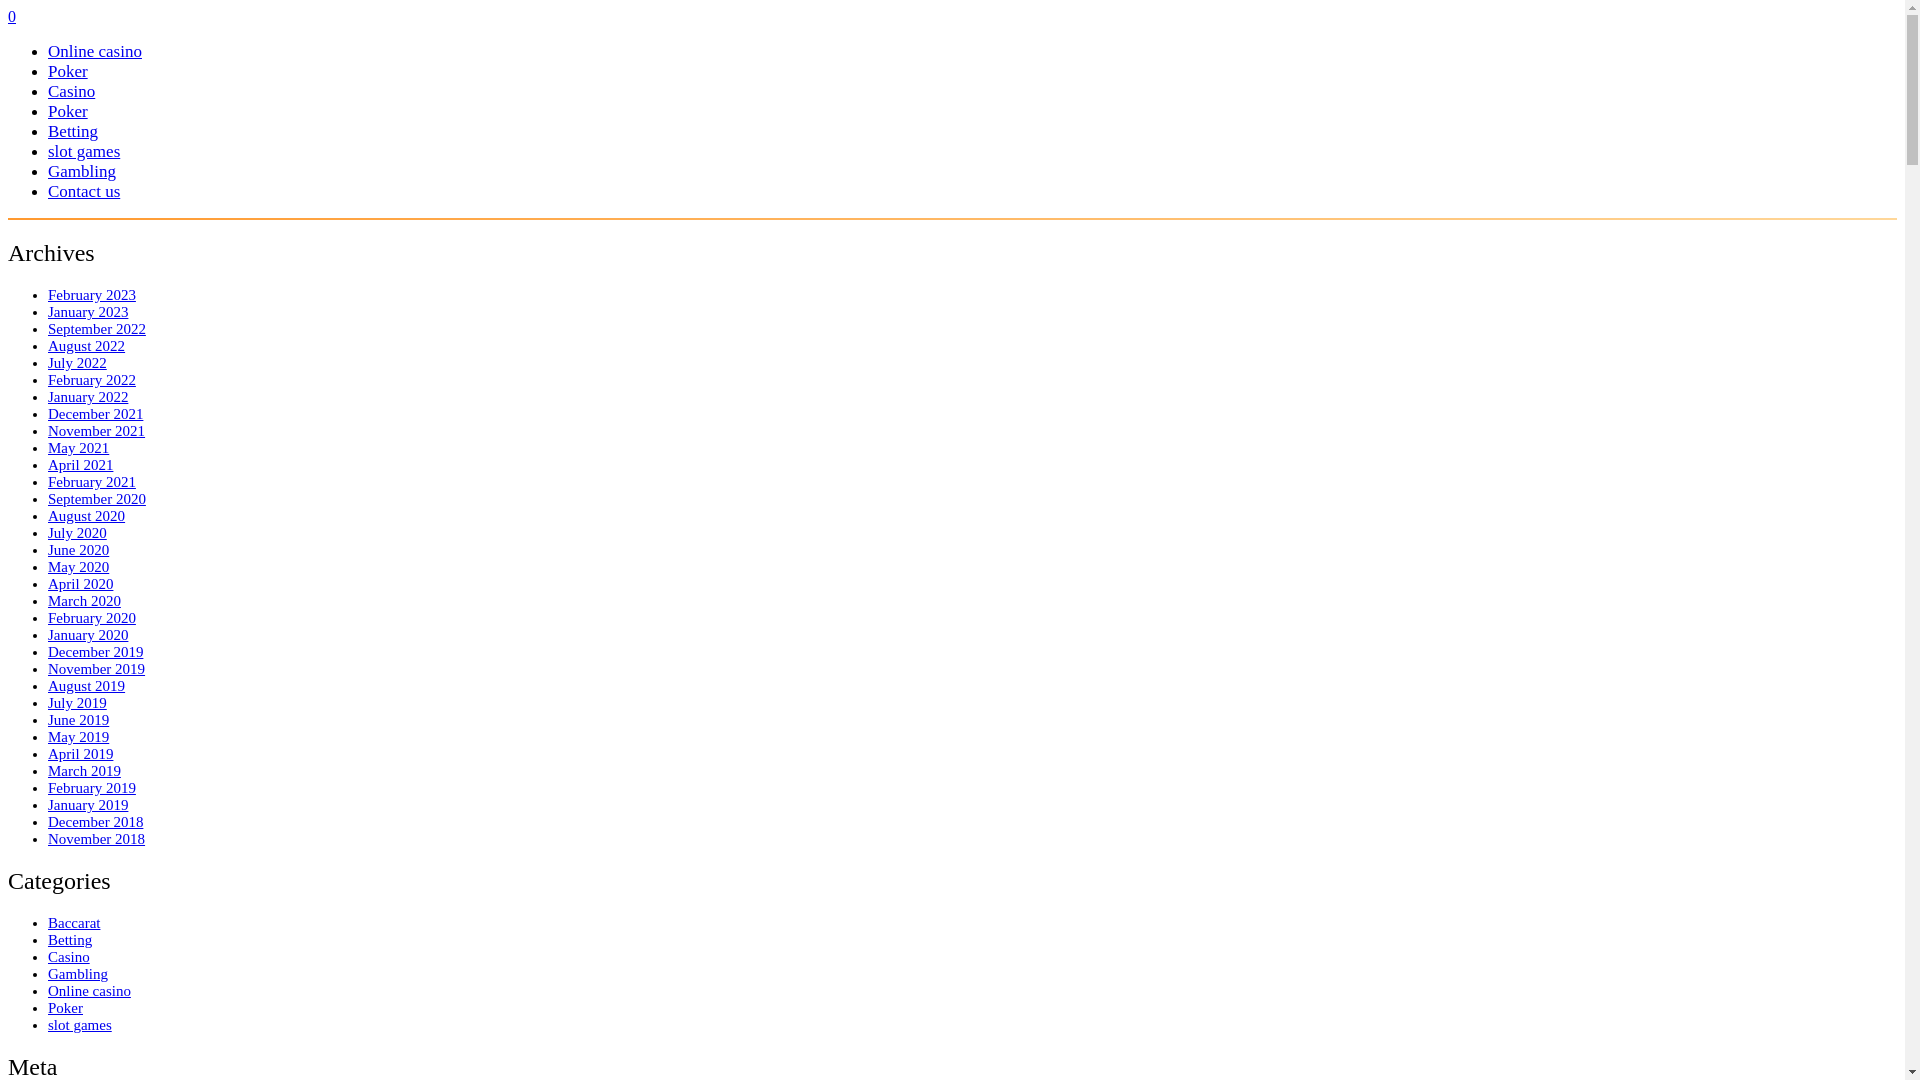 The image size is (1920, 1080). Describe the element at coordinates (96, 839) in the screenshot. I see `November 2018` at that location.